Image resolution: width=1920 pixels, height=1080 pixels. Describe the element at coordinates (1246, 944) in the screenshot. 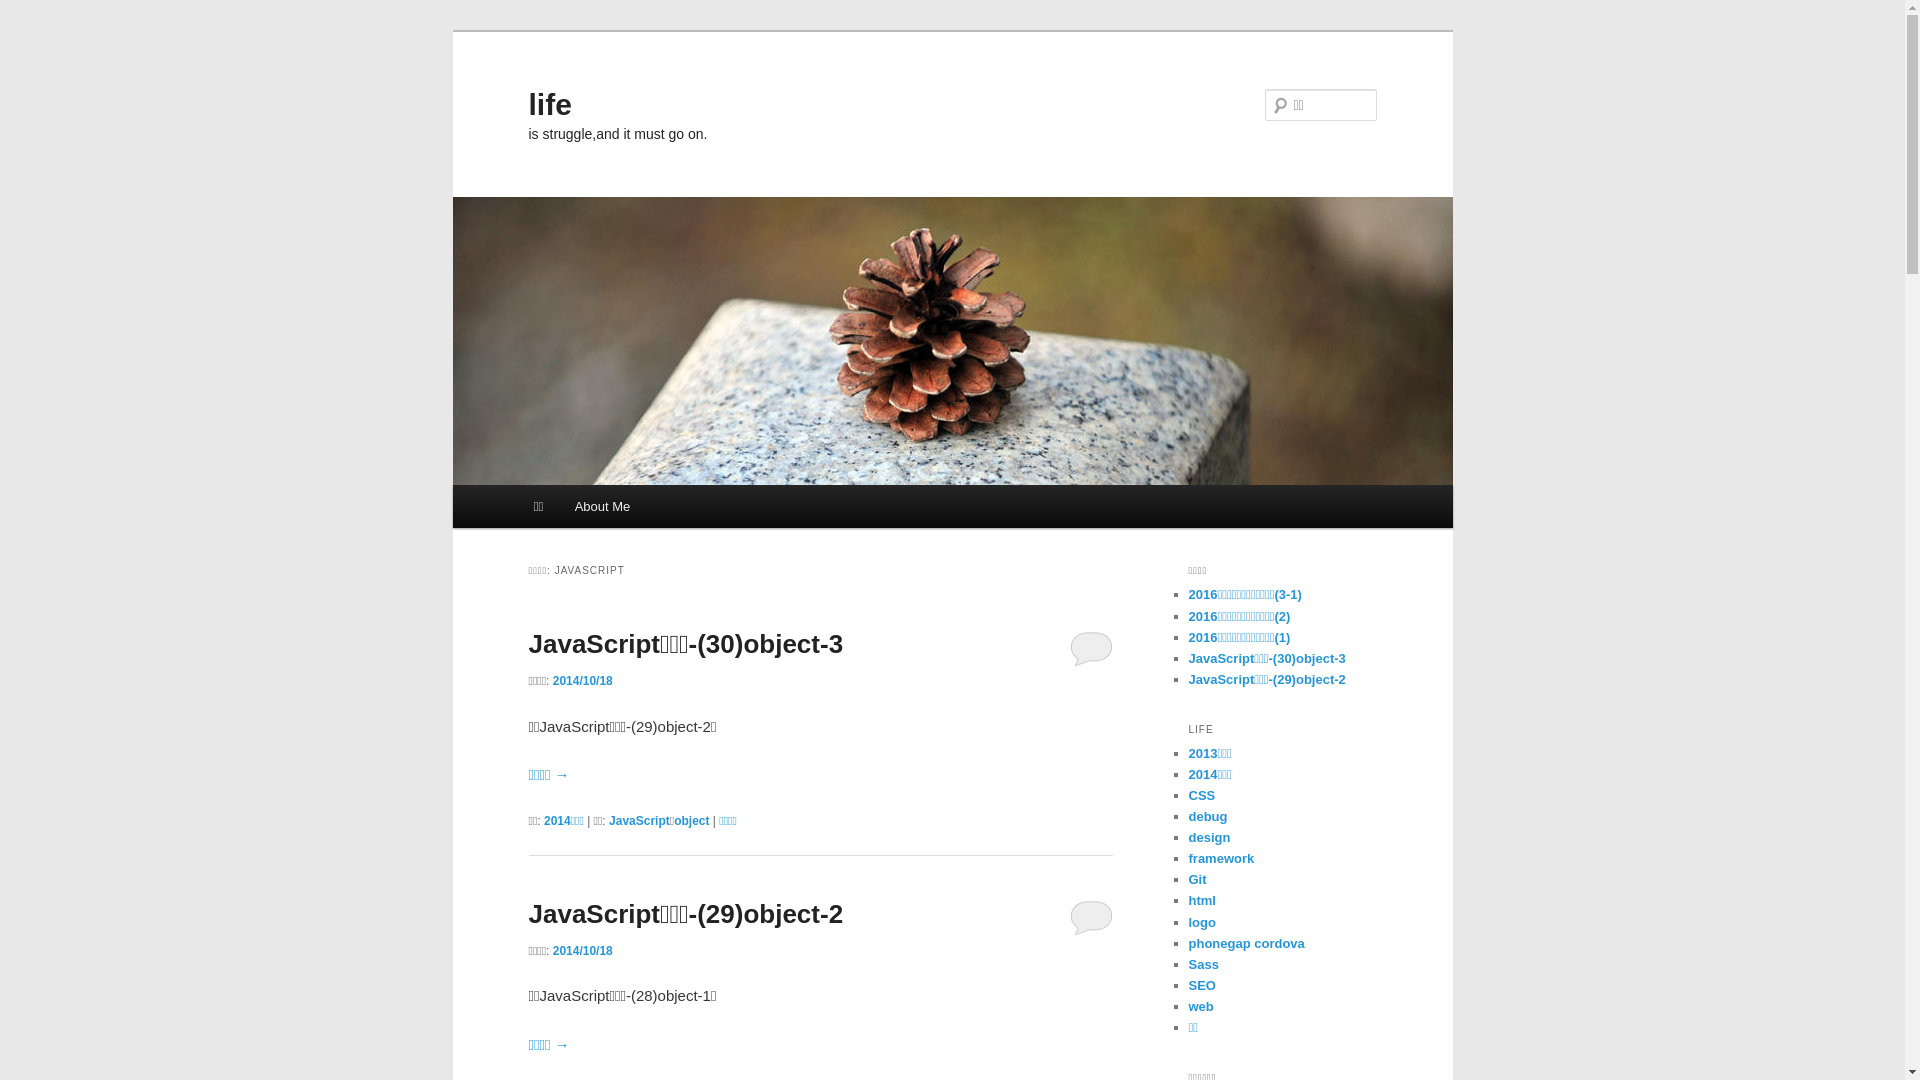

I see `phonegap cordova` at that location.